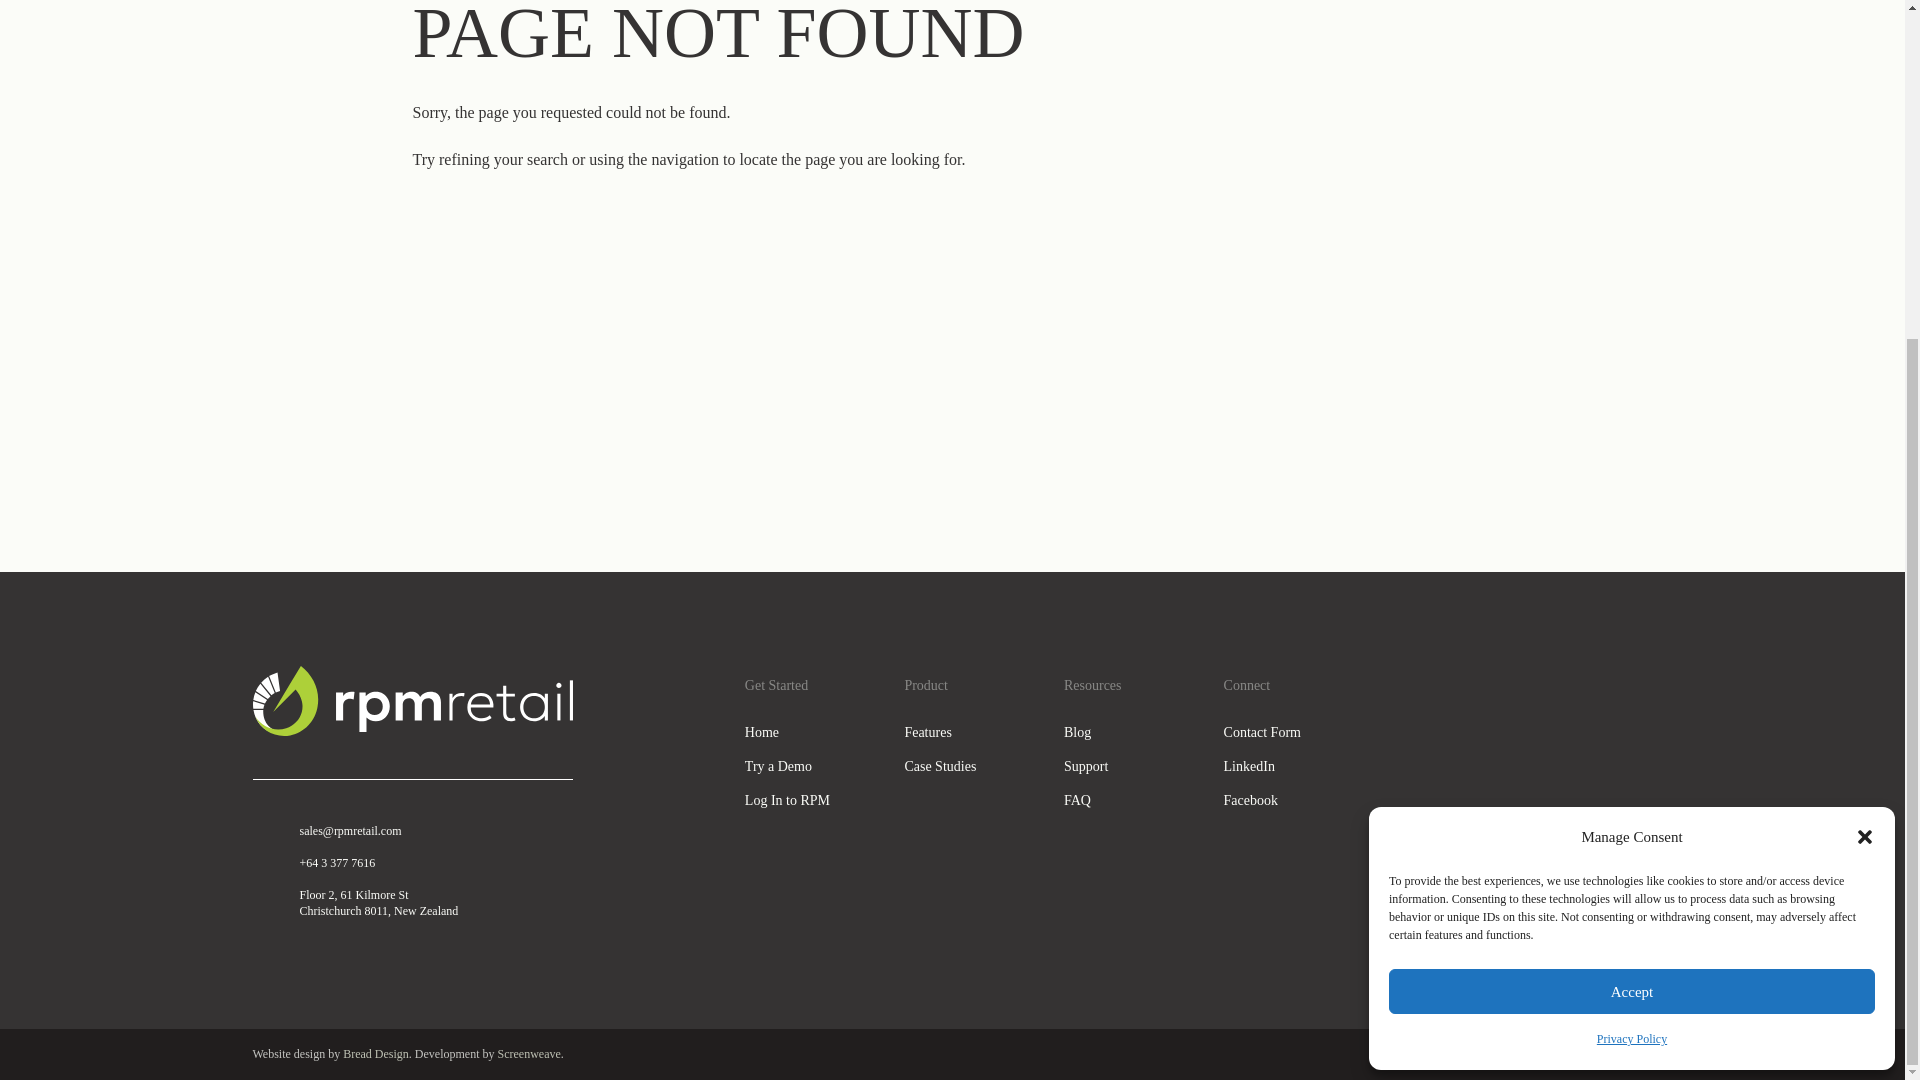  I want to click on Privacy Policy, so click(1632, 558).